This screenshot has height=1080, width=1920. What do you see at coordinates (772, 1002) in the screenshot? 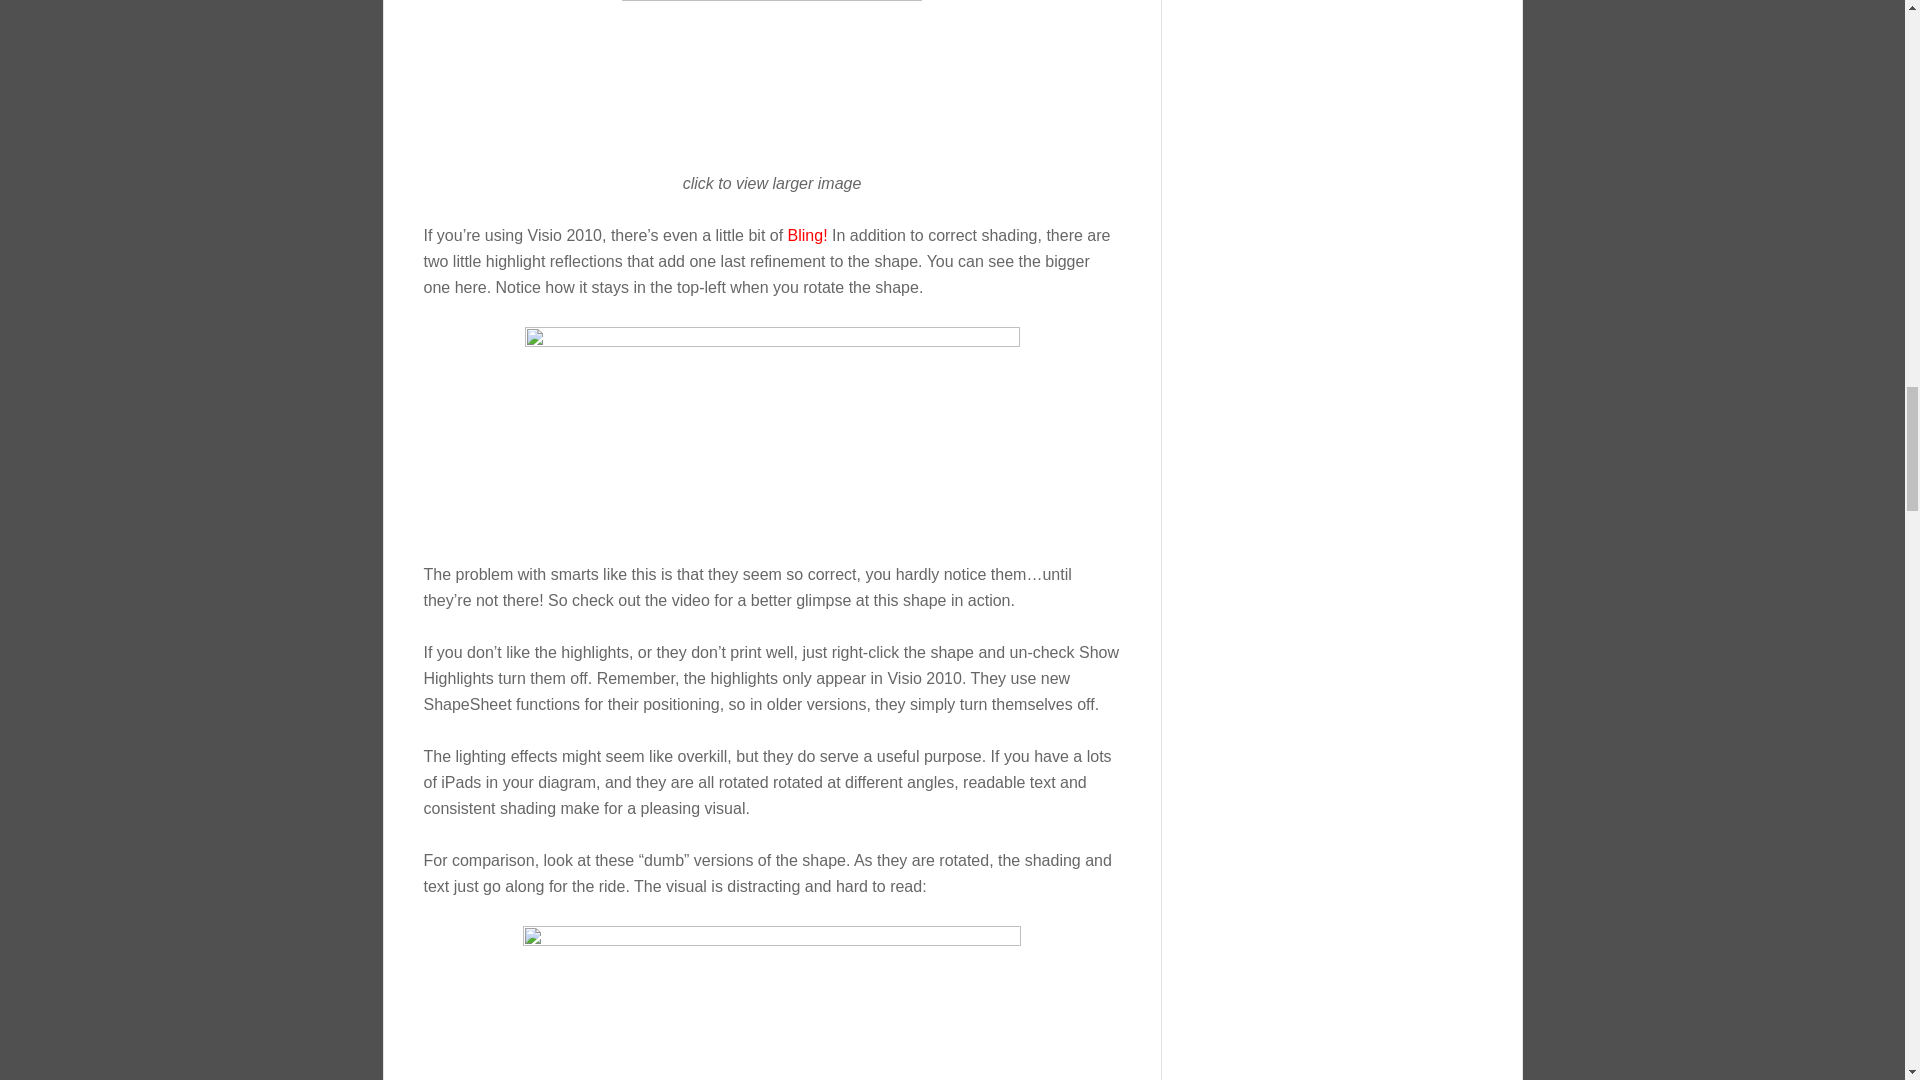
I see `ipad-visio-shape-without-smarts` at bounding box center [772, 1002].